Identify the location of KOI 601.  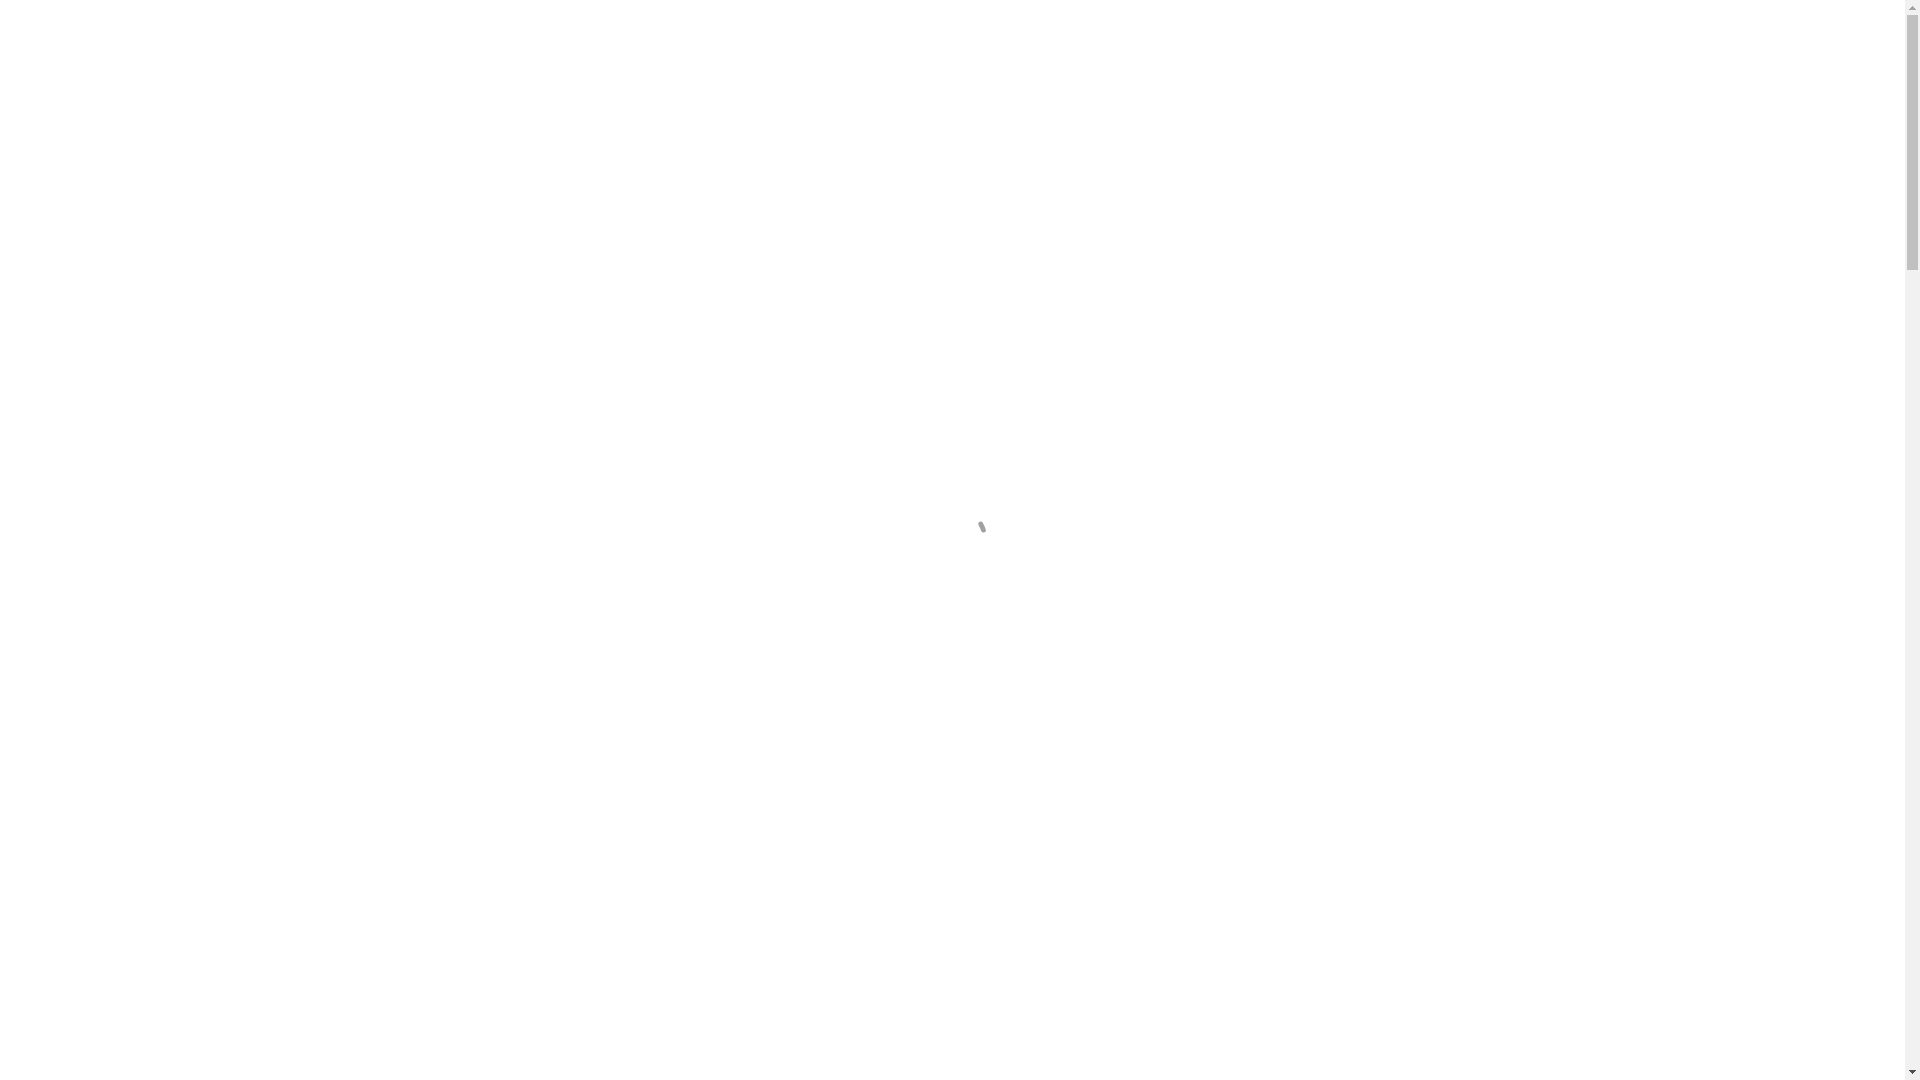
(1402, 548).